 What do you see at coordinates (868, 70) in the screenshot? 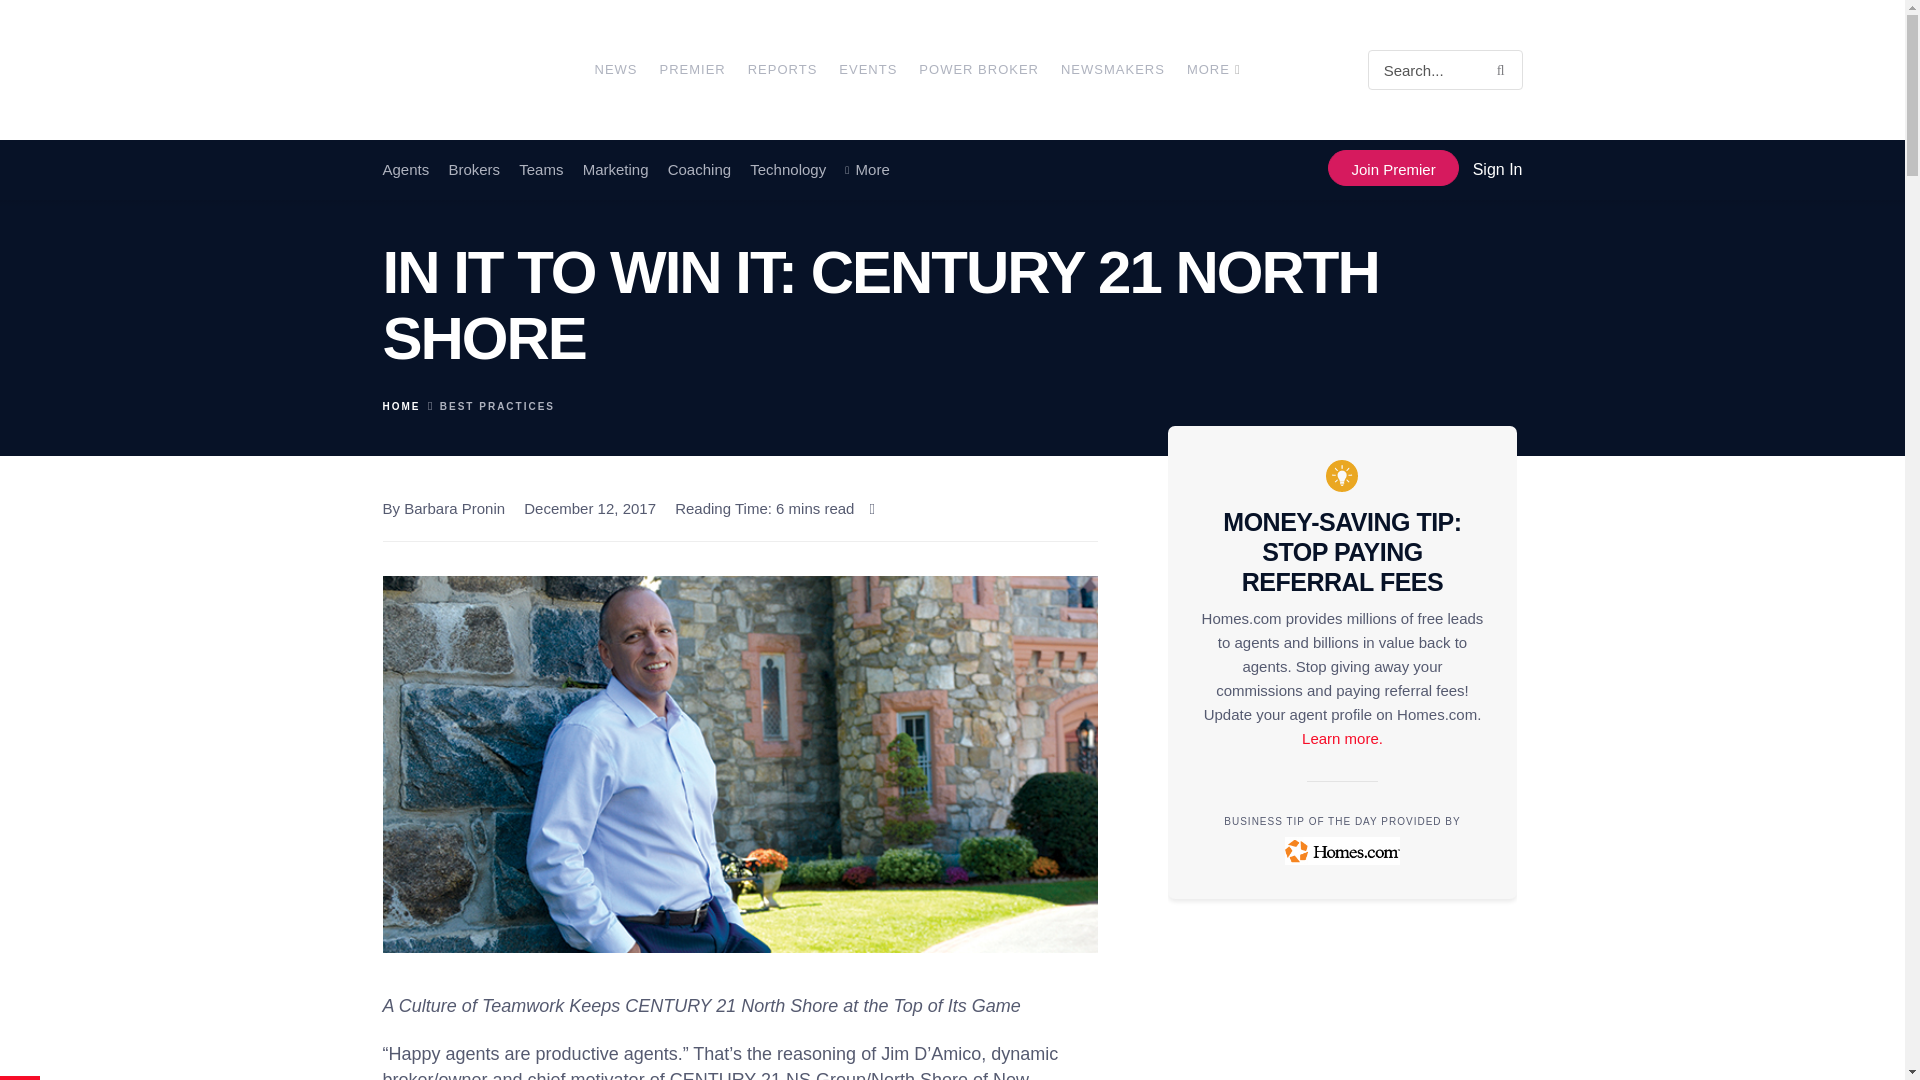
I see `EVENTS` at bounding box center [868, 70].